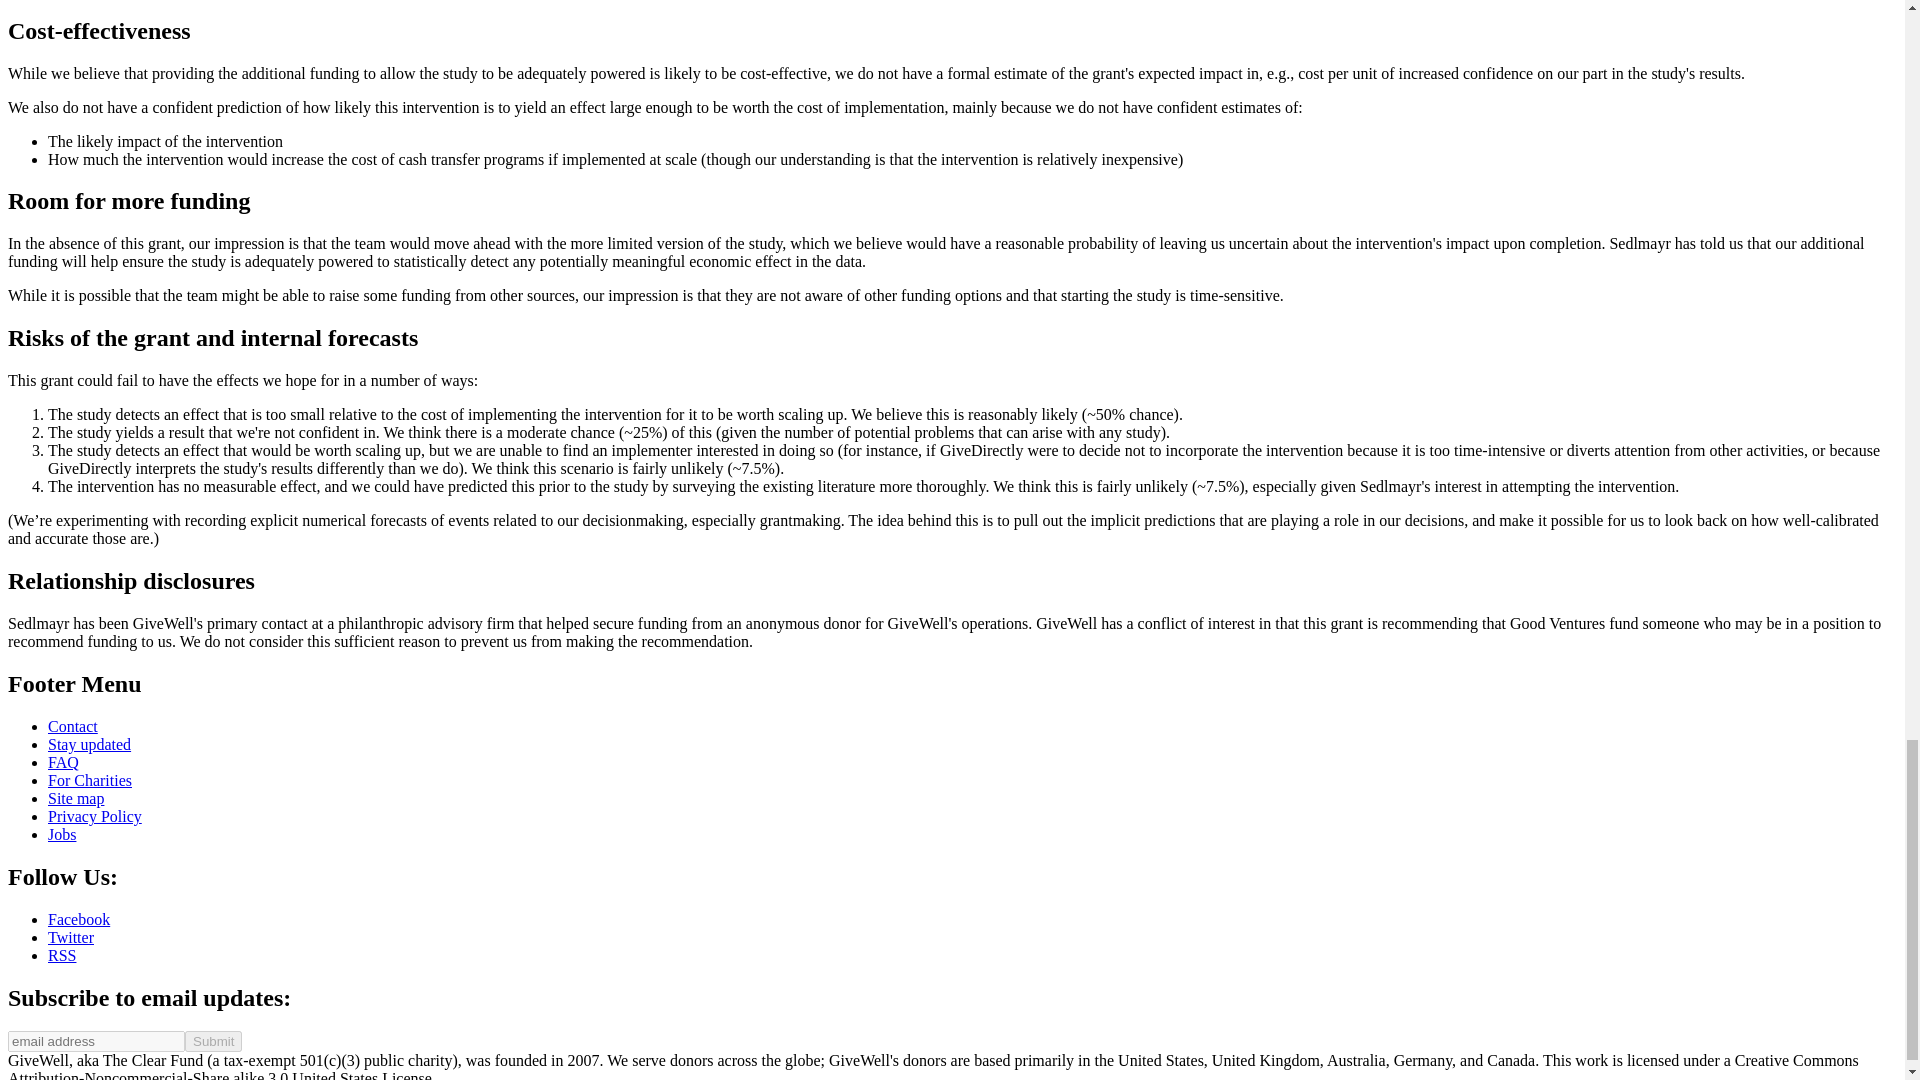  Describe the element at coordinates (78, 919) in the screenshot. I see `Facebook` at that location.